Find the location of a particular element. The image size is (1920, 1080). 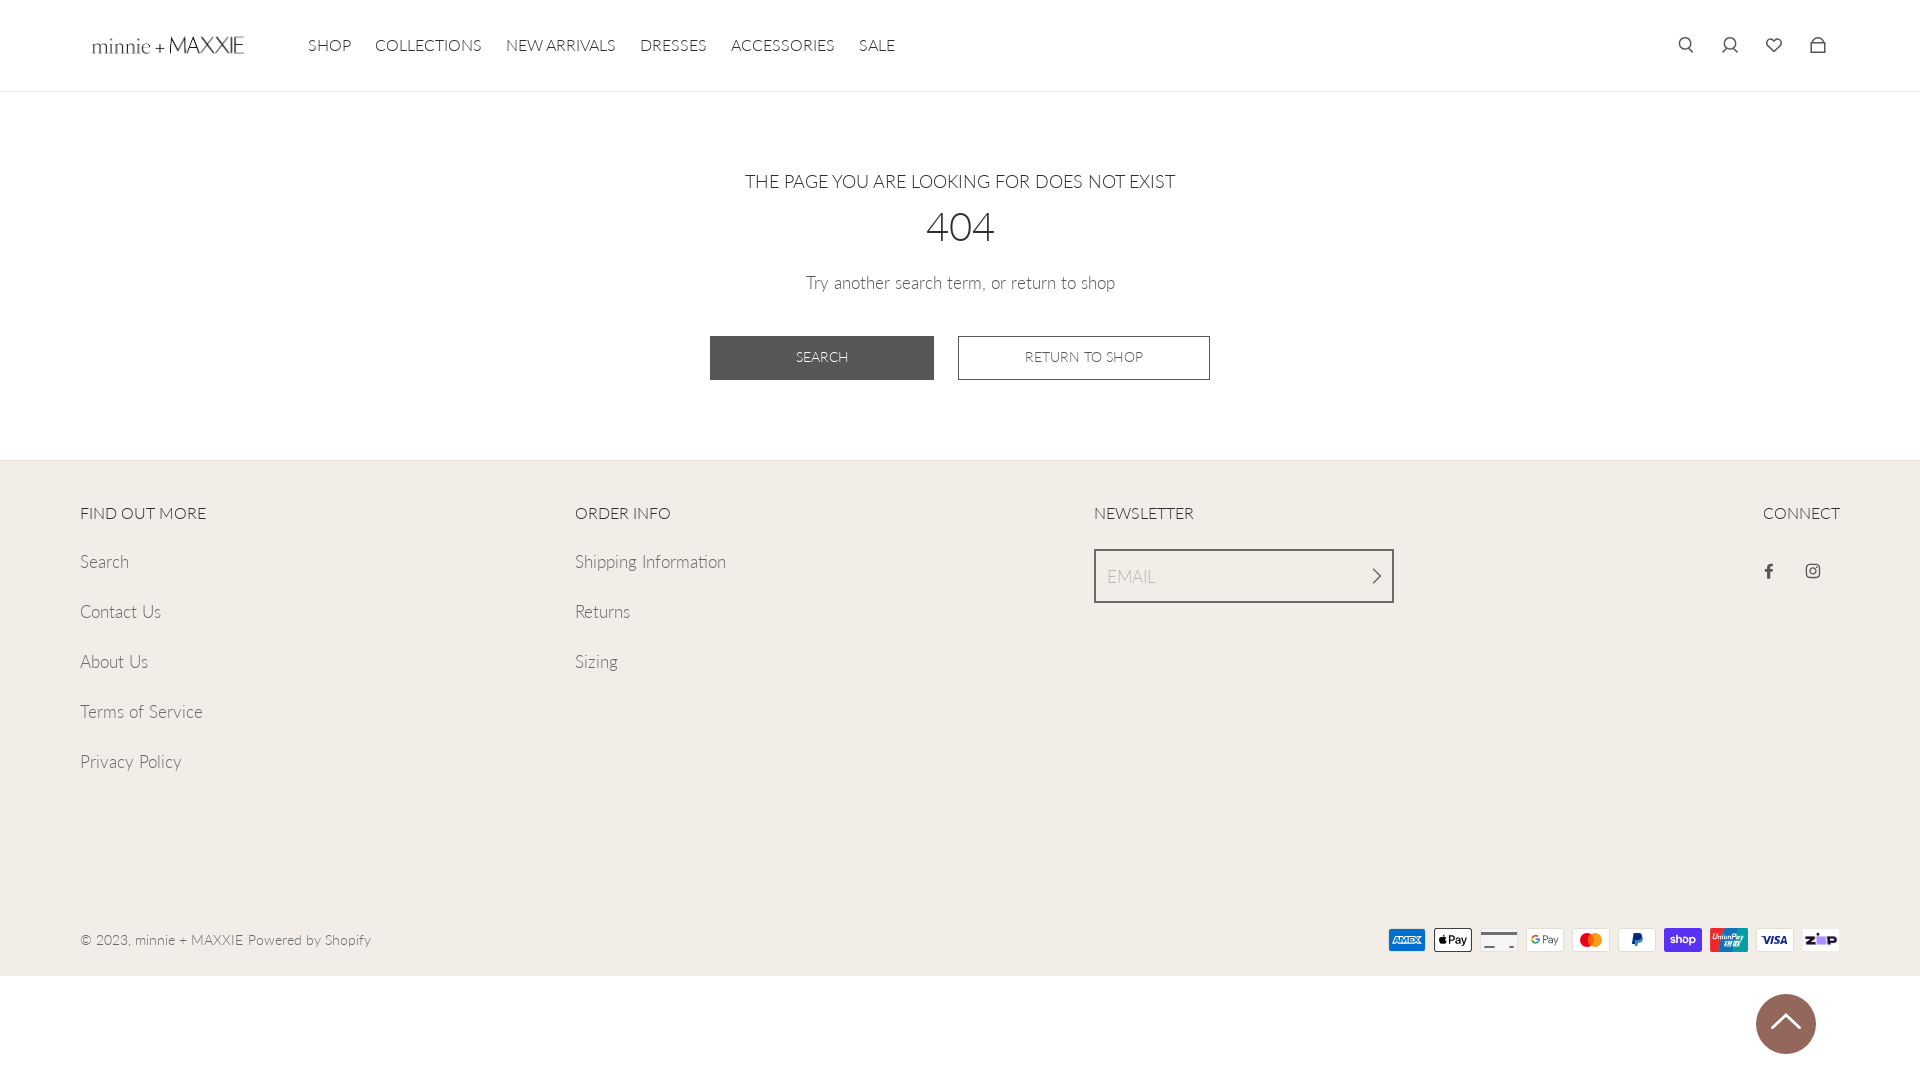

SHOP is located at coordinates (330, 45).